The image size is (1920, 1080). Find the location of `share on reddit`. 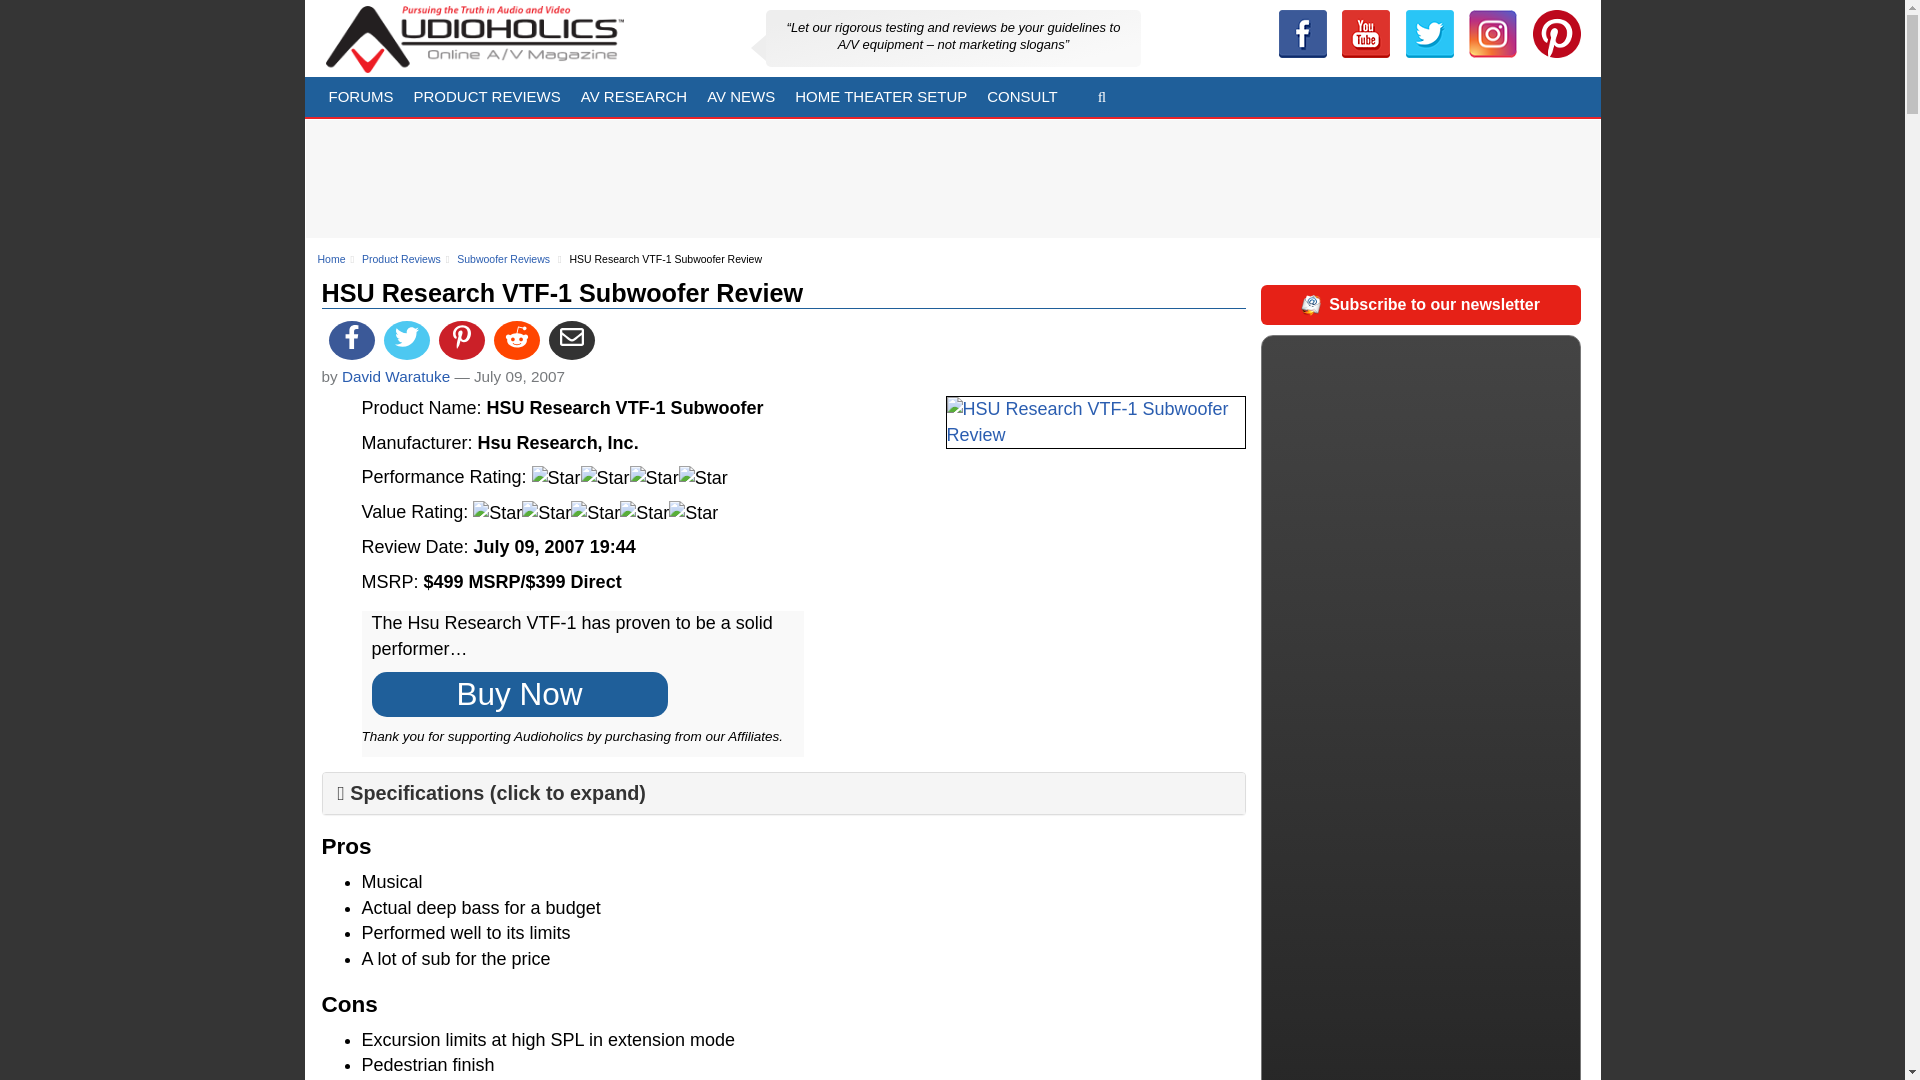

share on reddit is located at coordinates (516, 340).